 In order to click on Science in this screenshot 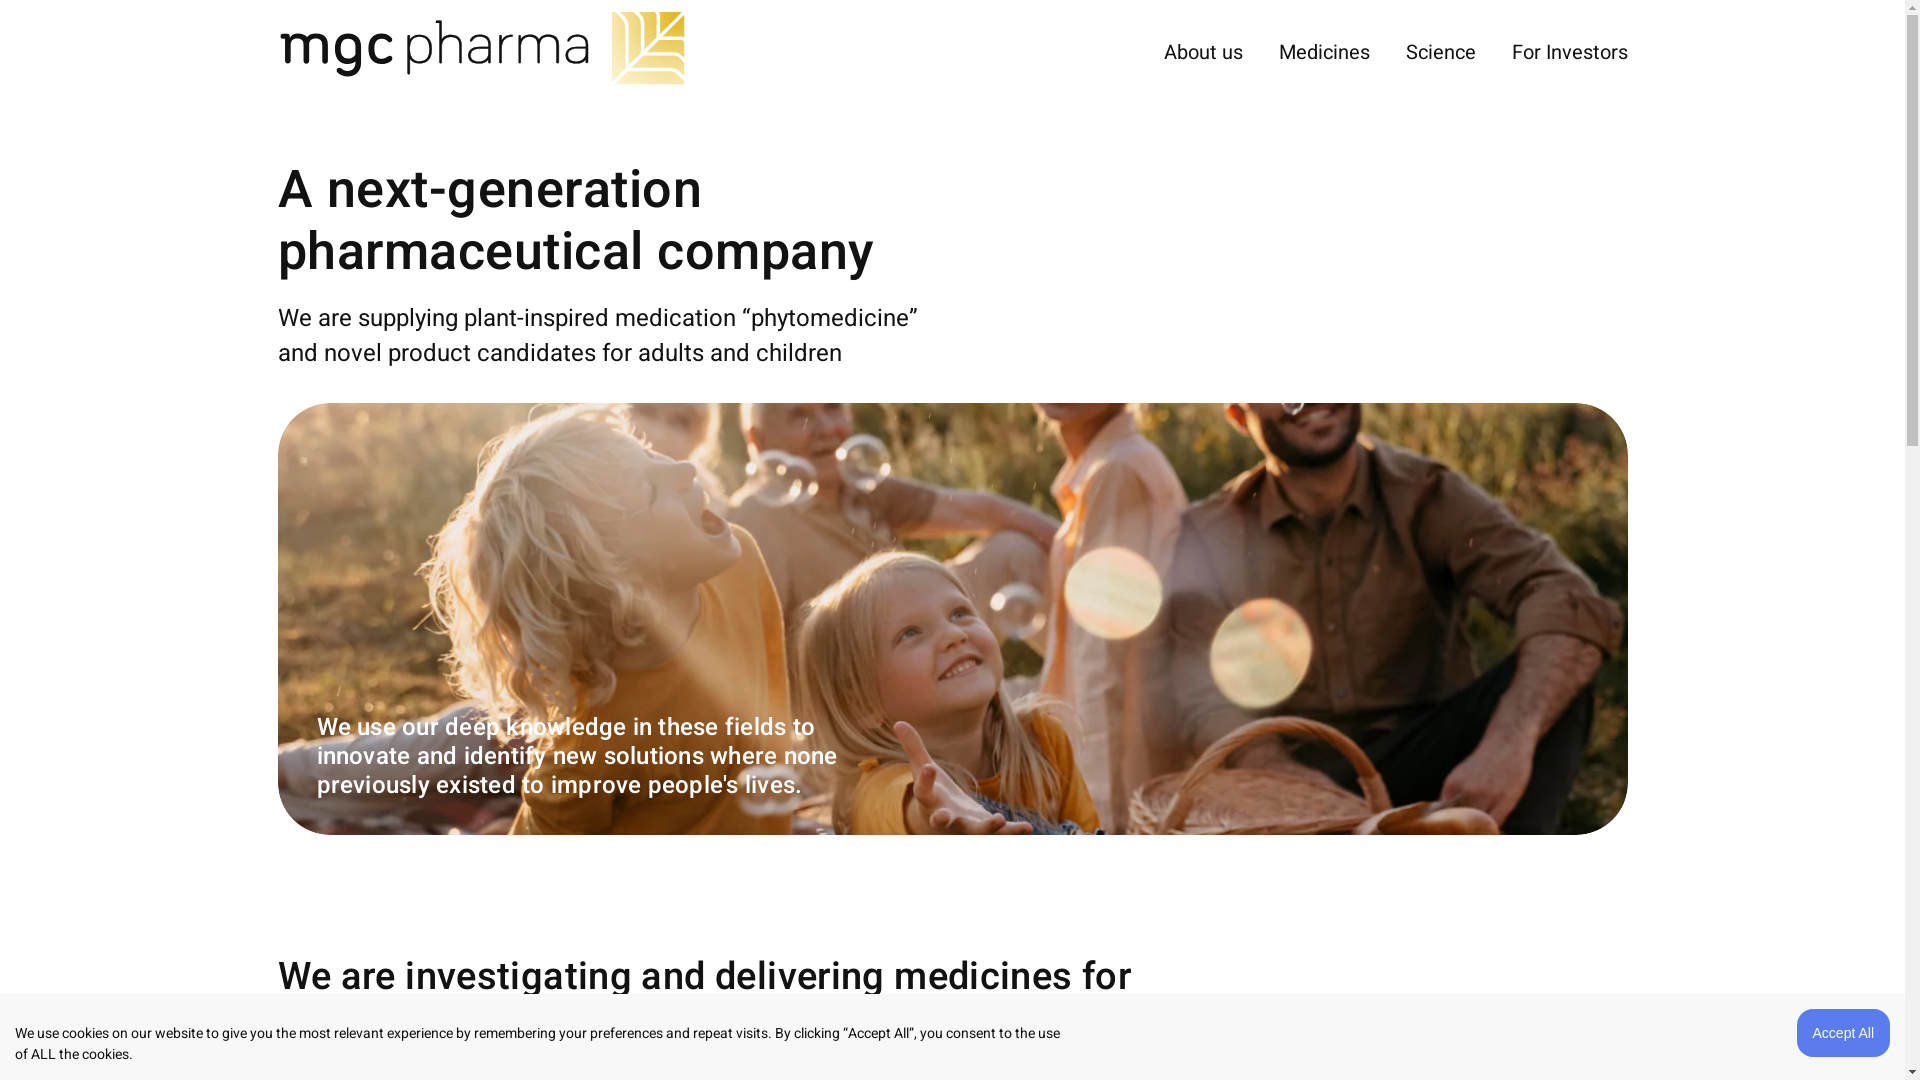, I will do `click(1441, 52)`.